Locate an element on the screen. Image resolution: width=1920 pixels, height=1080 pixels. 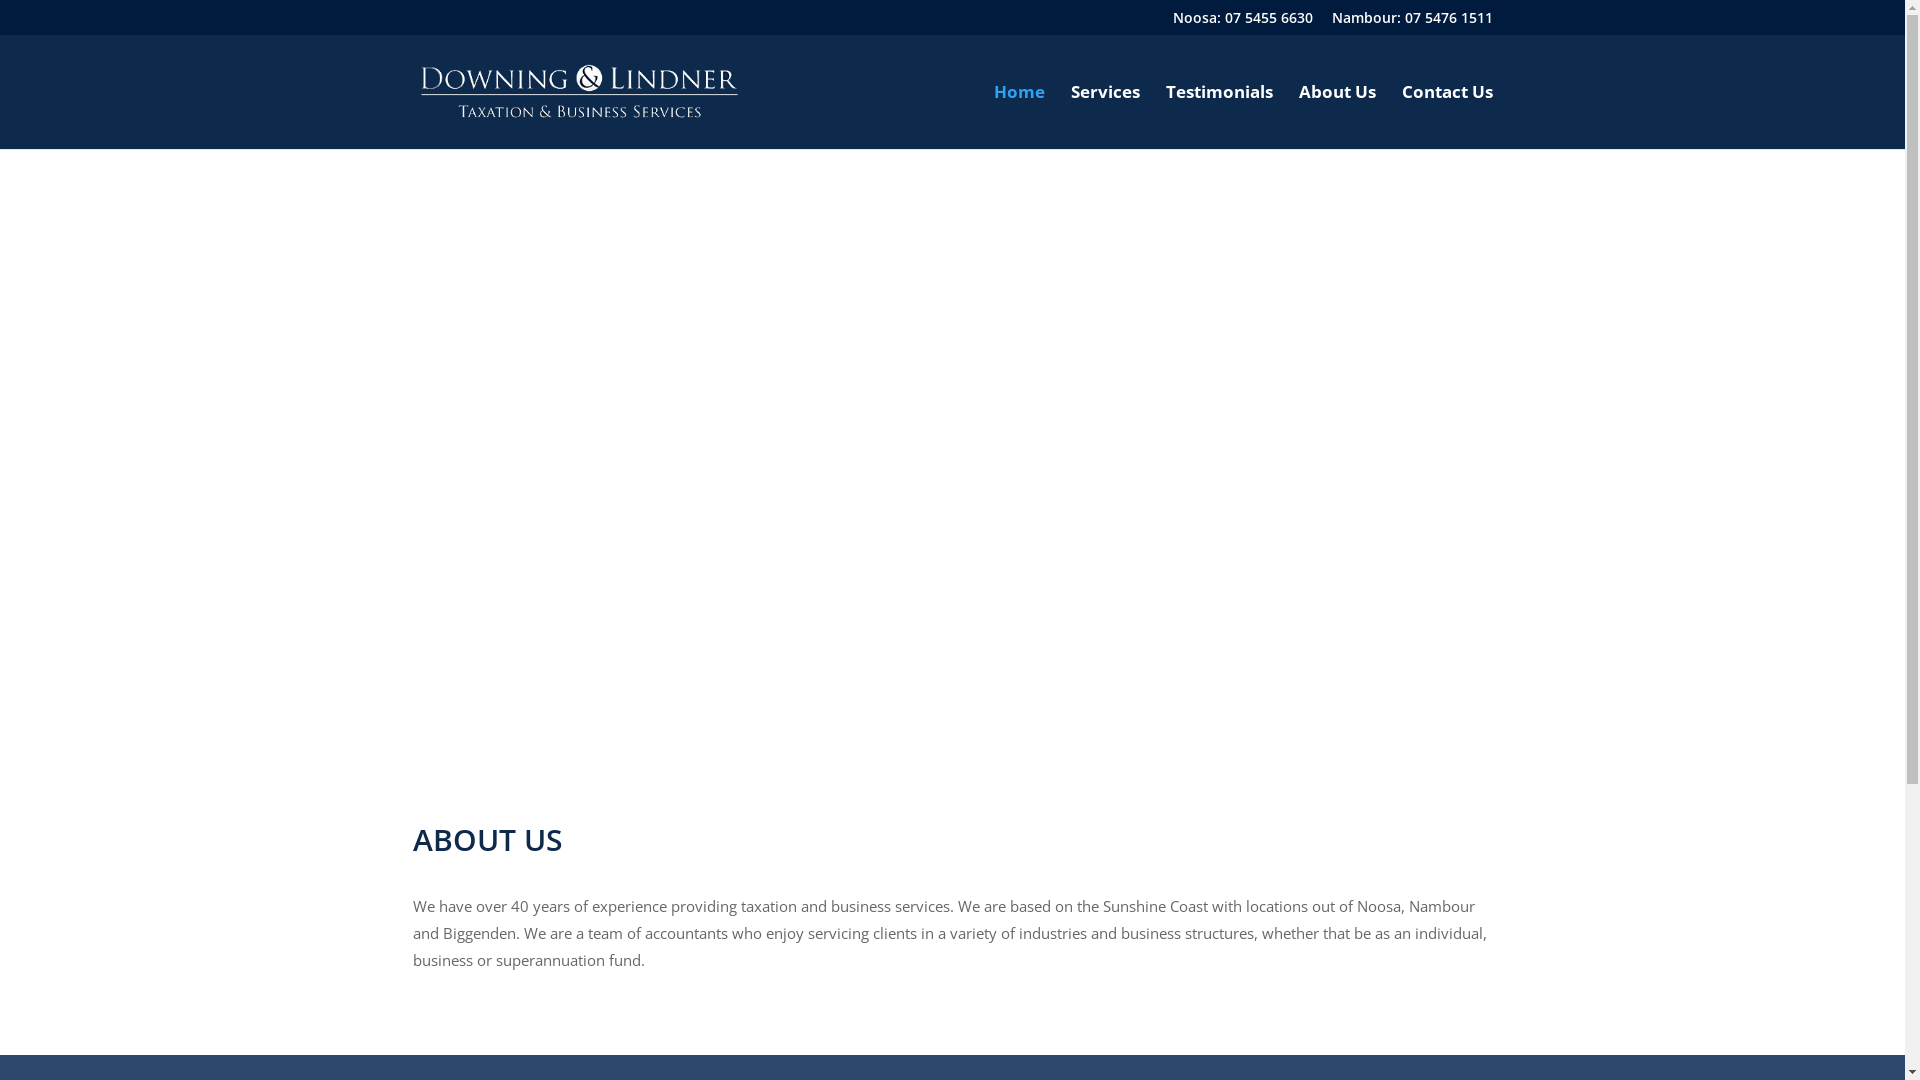
Testimonials is located at coordinates (1220, 117).